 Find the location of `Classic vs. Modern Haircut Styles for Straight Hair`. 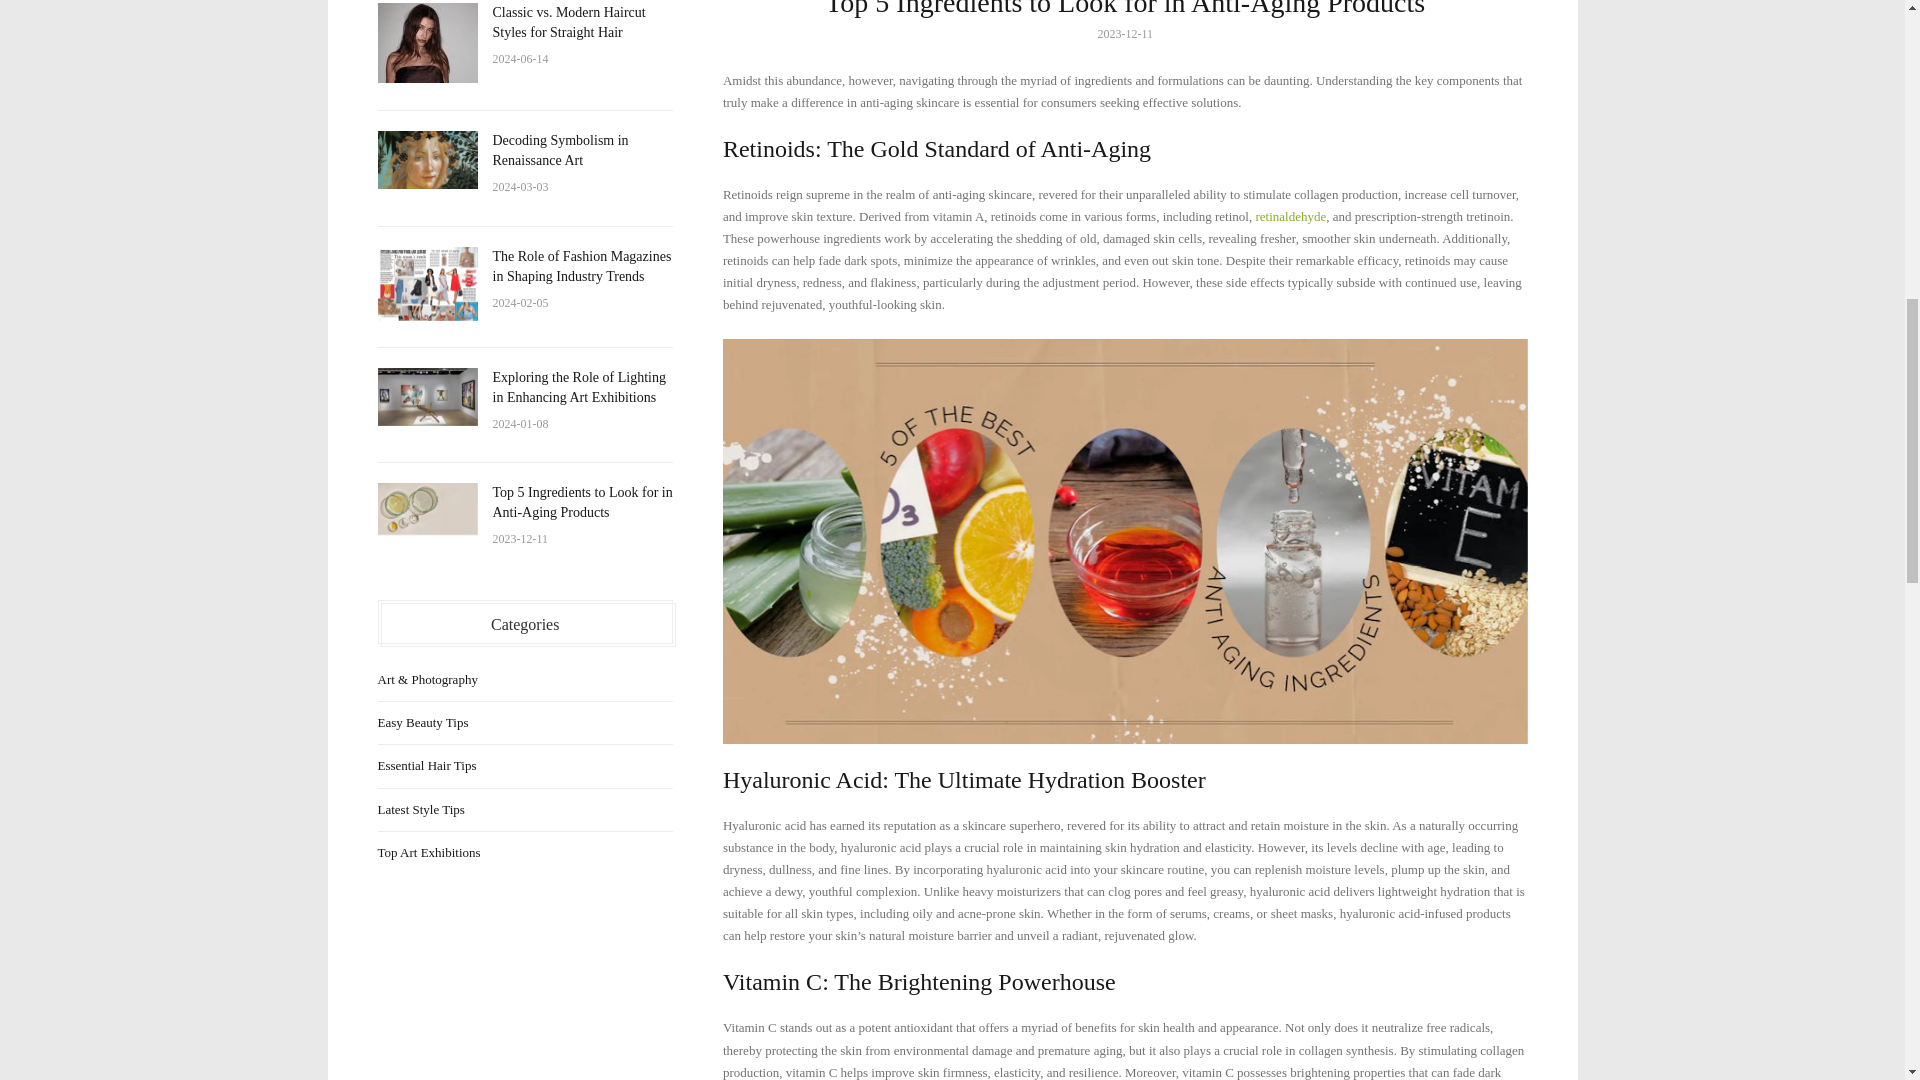

Classic vs. Modern Haircut Styles for Straight Hair is located at coordinates (428, 43).